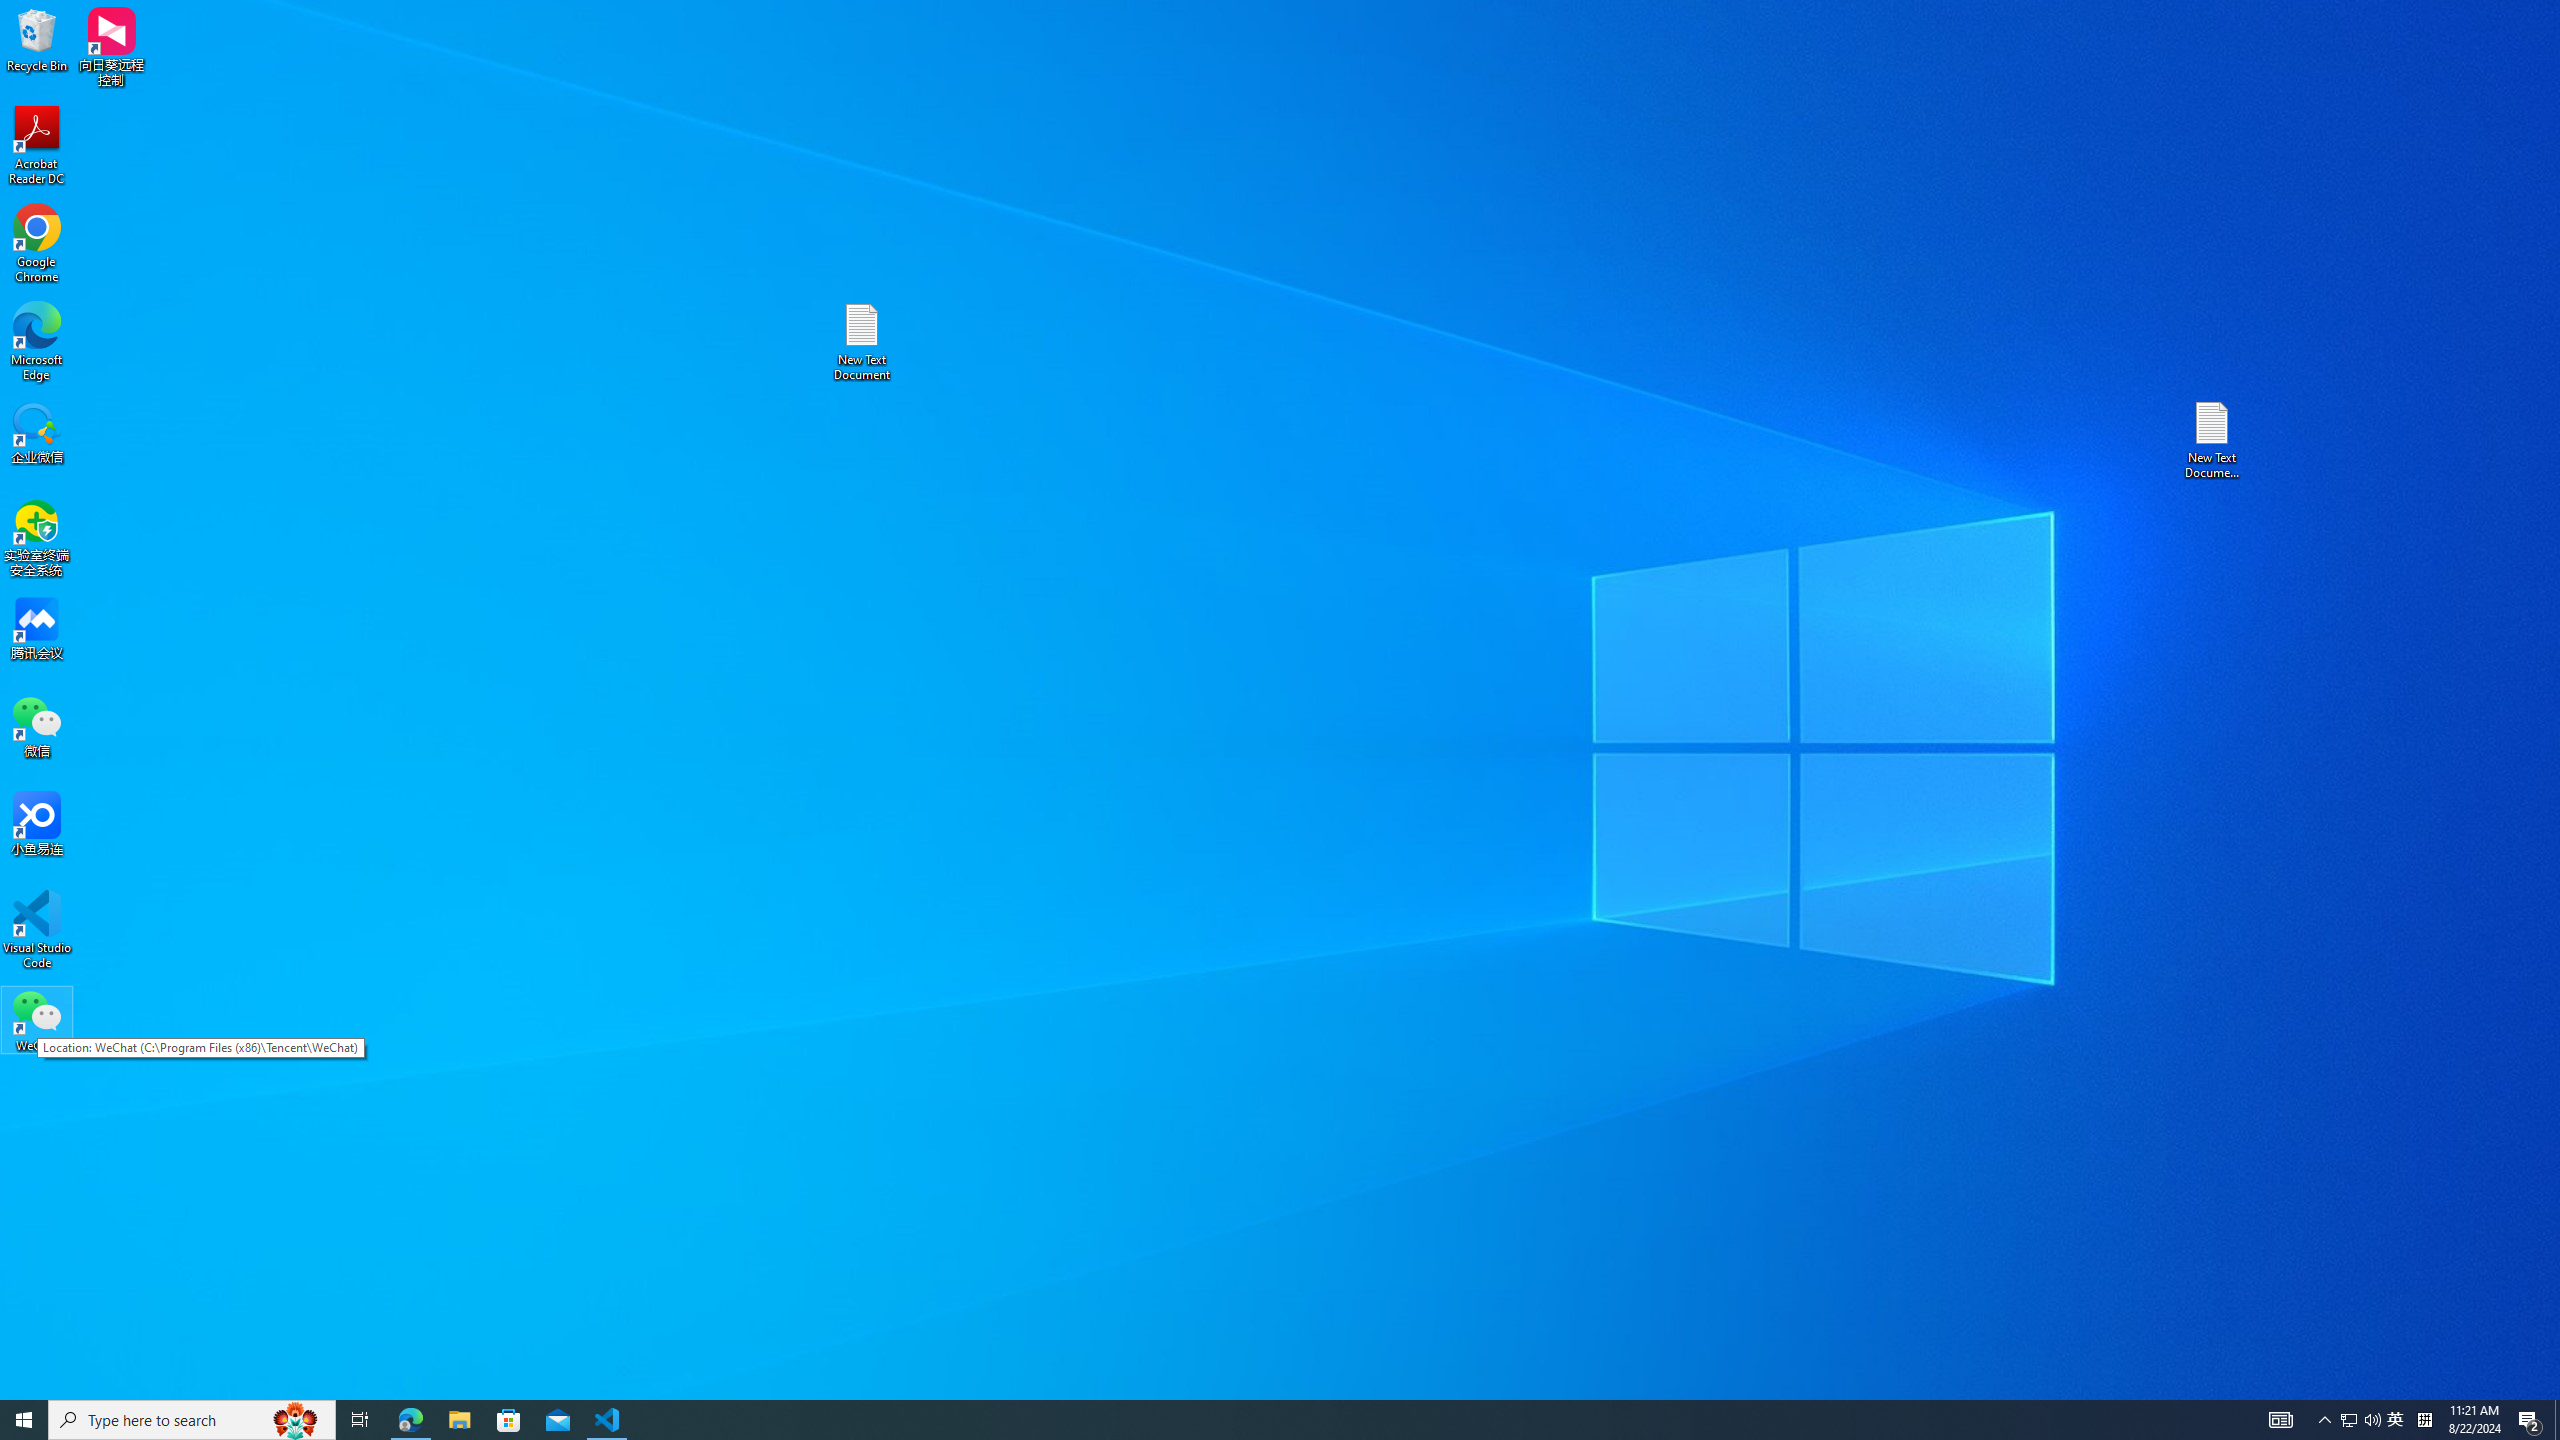 The image size is (2560, 1440). What do you see at coordinates (24, 1420) in the screenshot?
I see `Start` at bounding box center [24, 1420].